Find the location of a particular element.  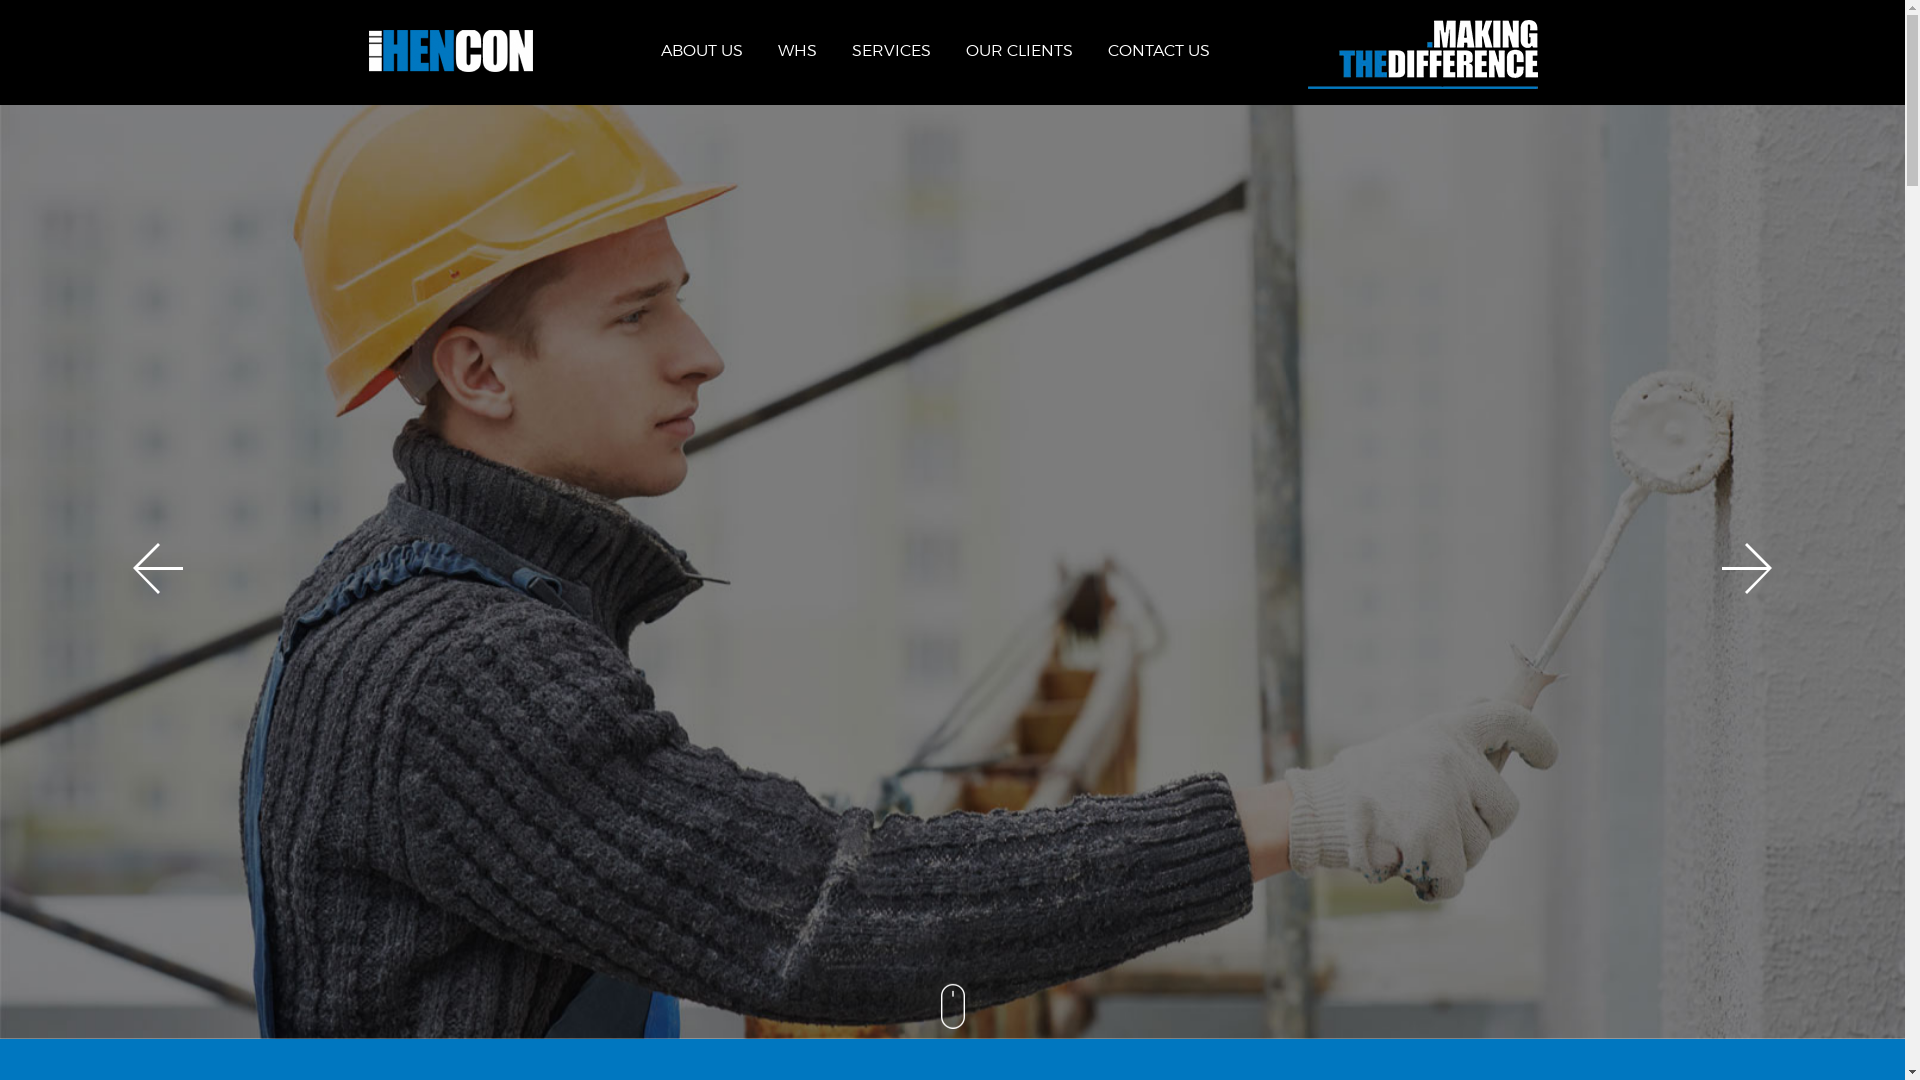

PREVIOUS is located at coordinates (158, 568).